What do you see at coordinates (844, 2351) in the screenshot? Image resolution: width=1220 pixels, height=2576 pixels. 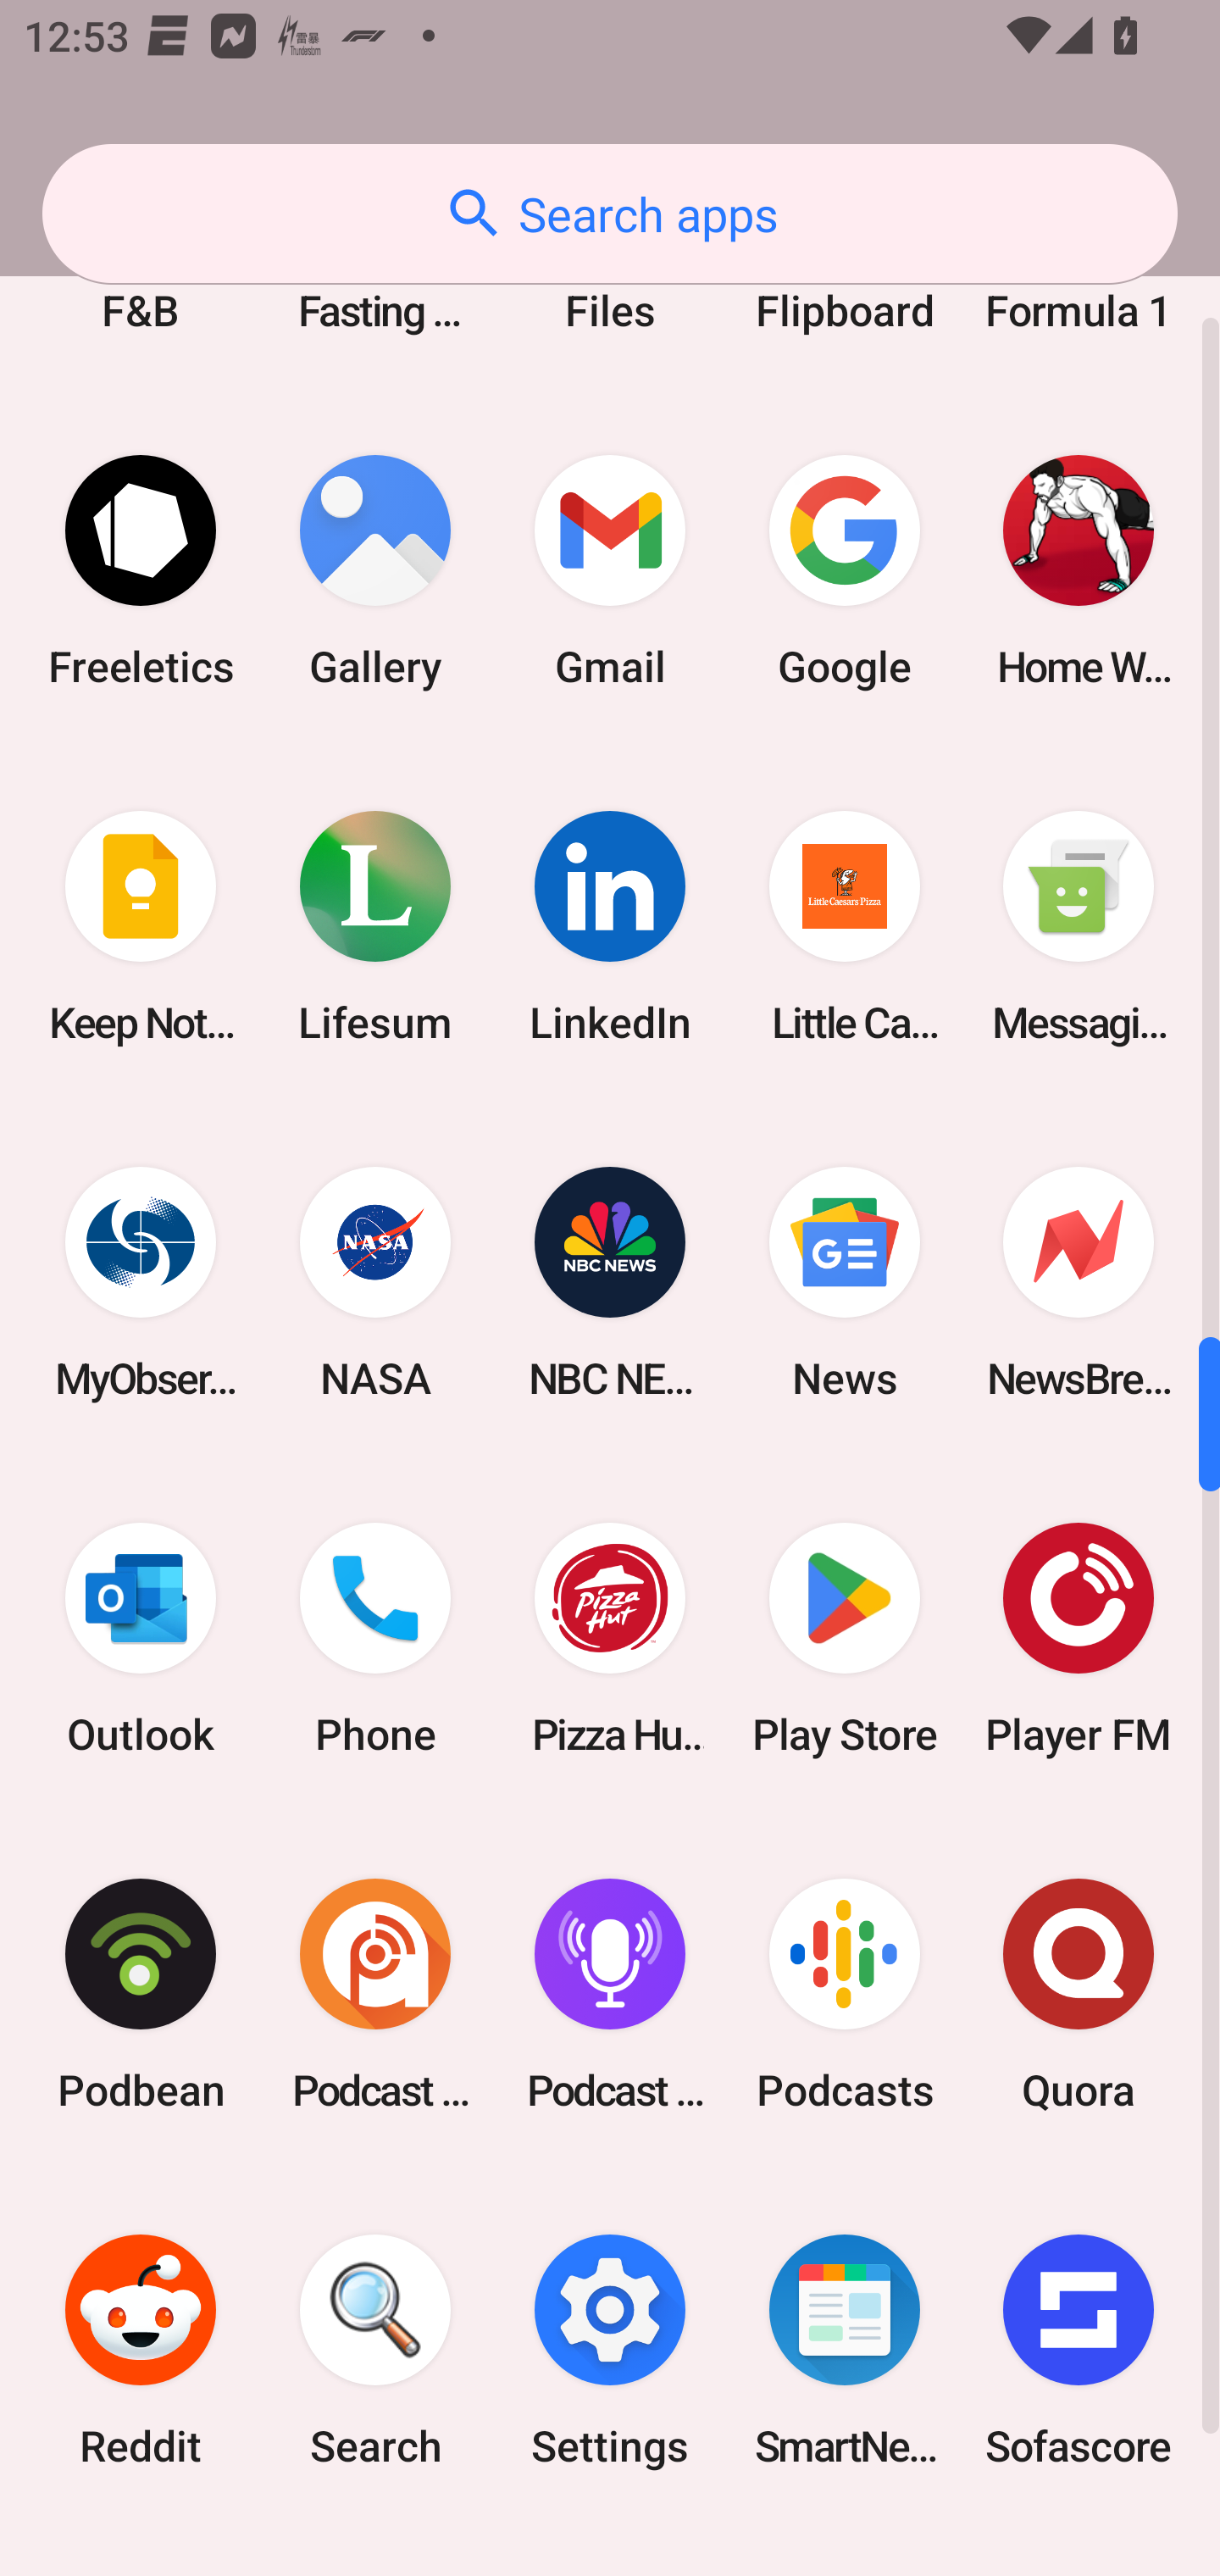 I see `SmartNews` at bounding box center [844, 2351].